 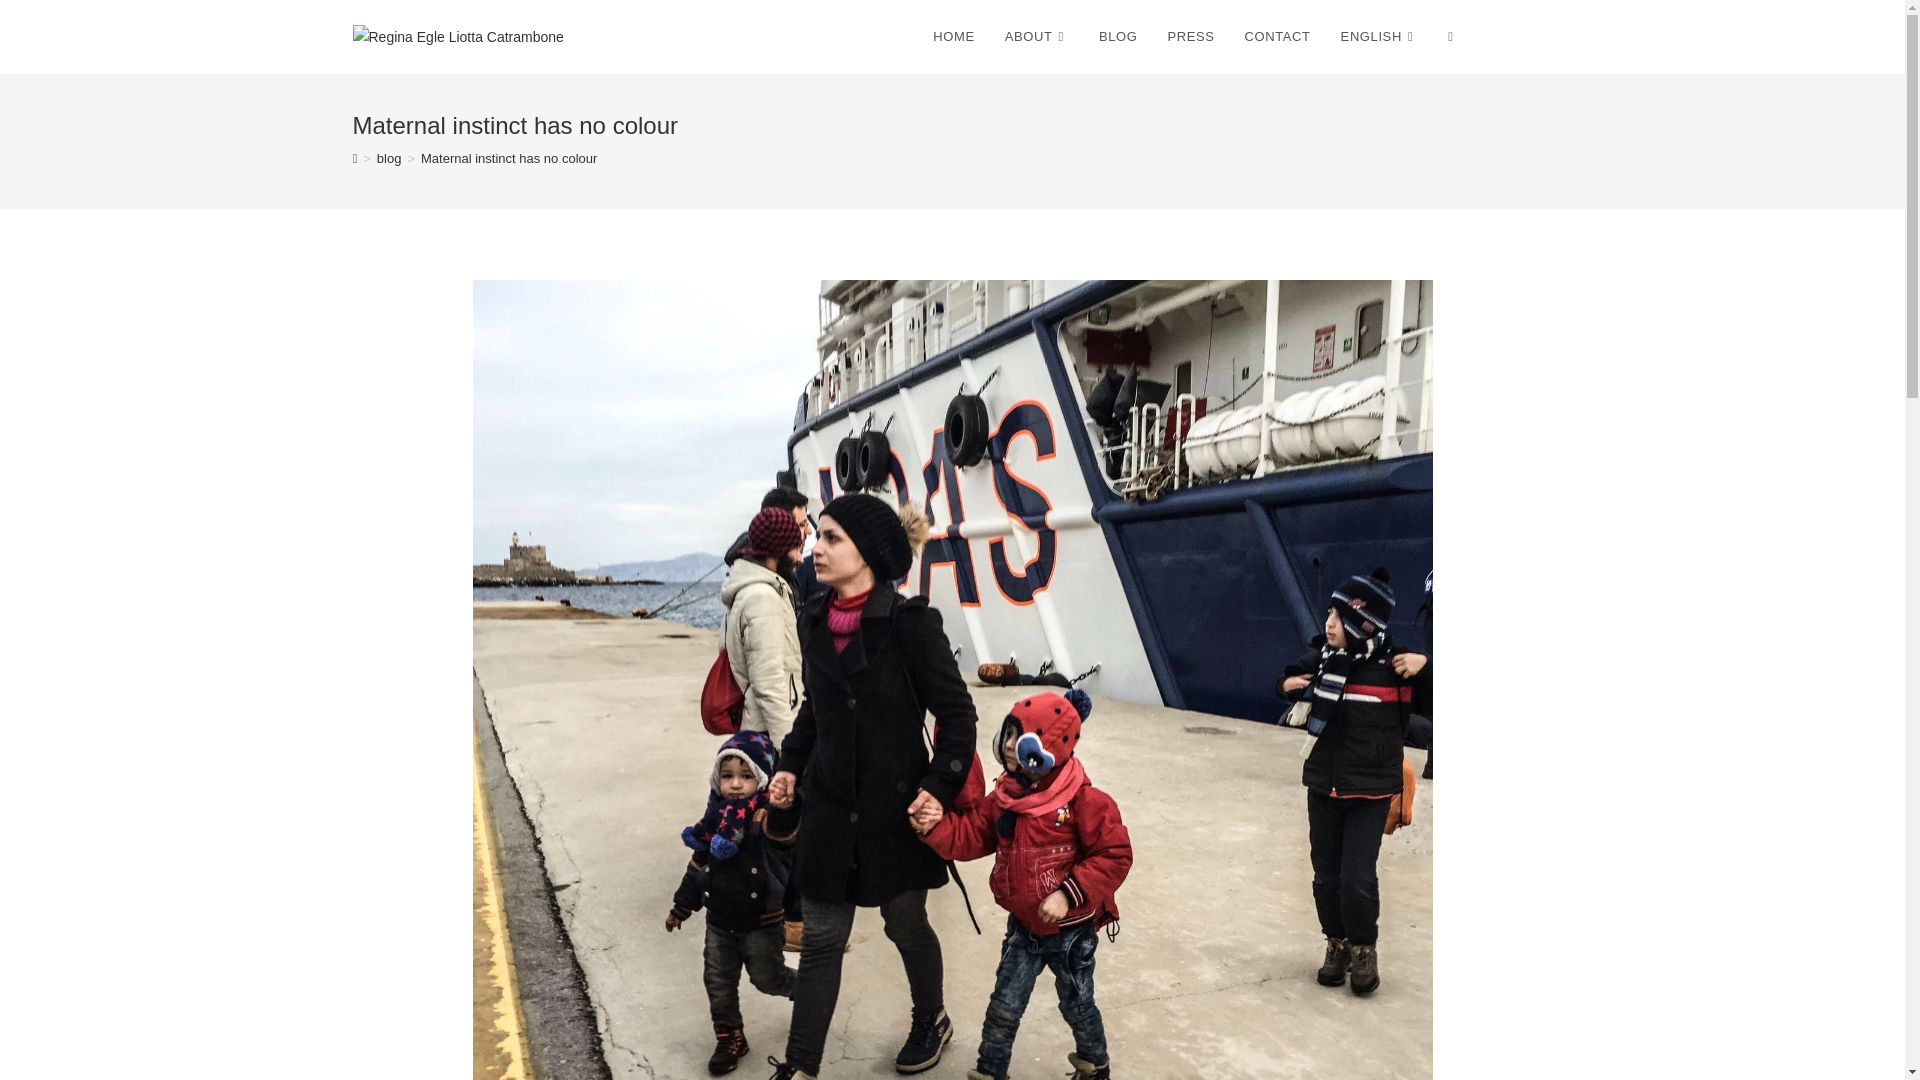 I want to click on blog, so click(x=388, y=158).